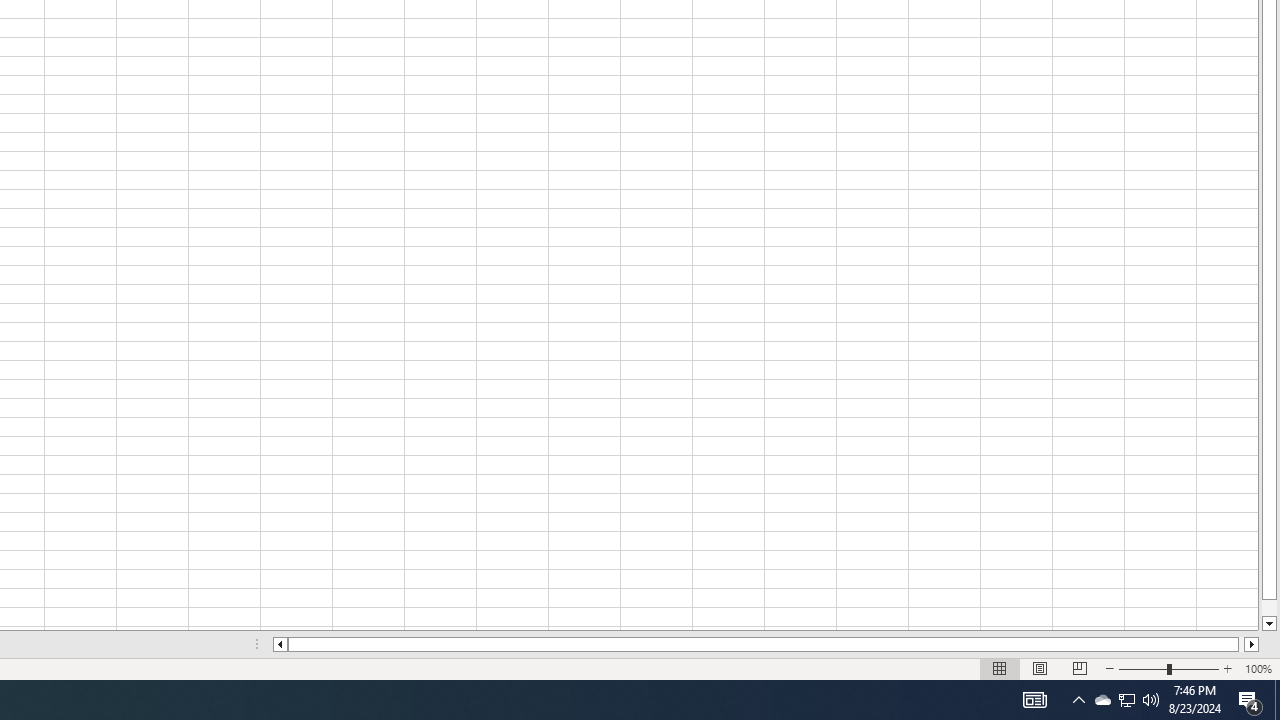 This screenshot has width=1280, height=720. What do you see at coordinates (1040, 668) in the screenshot?
I see `Page Layout` at bounding box center [1040, 668].